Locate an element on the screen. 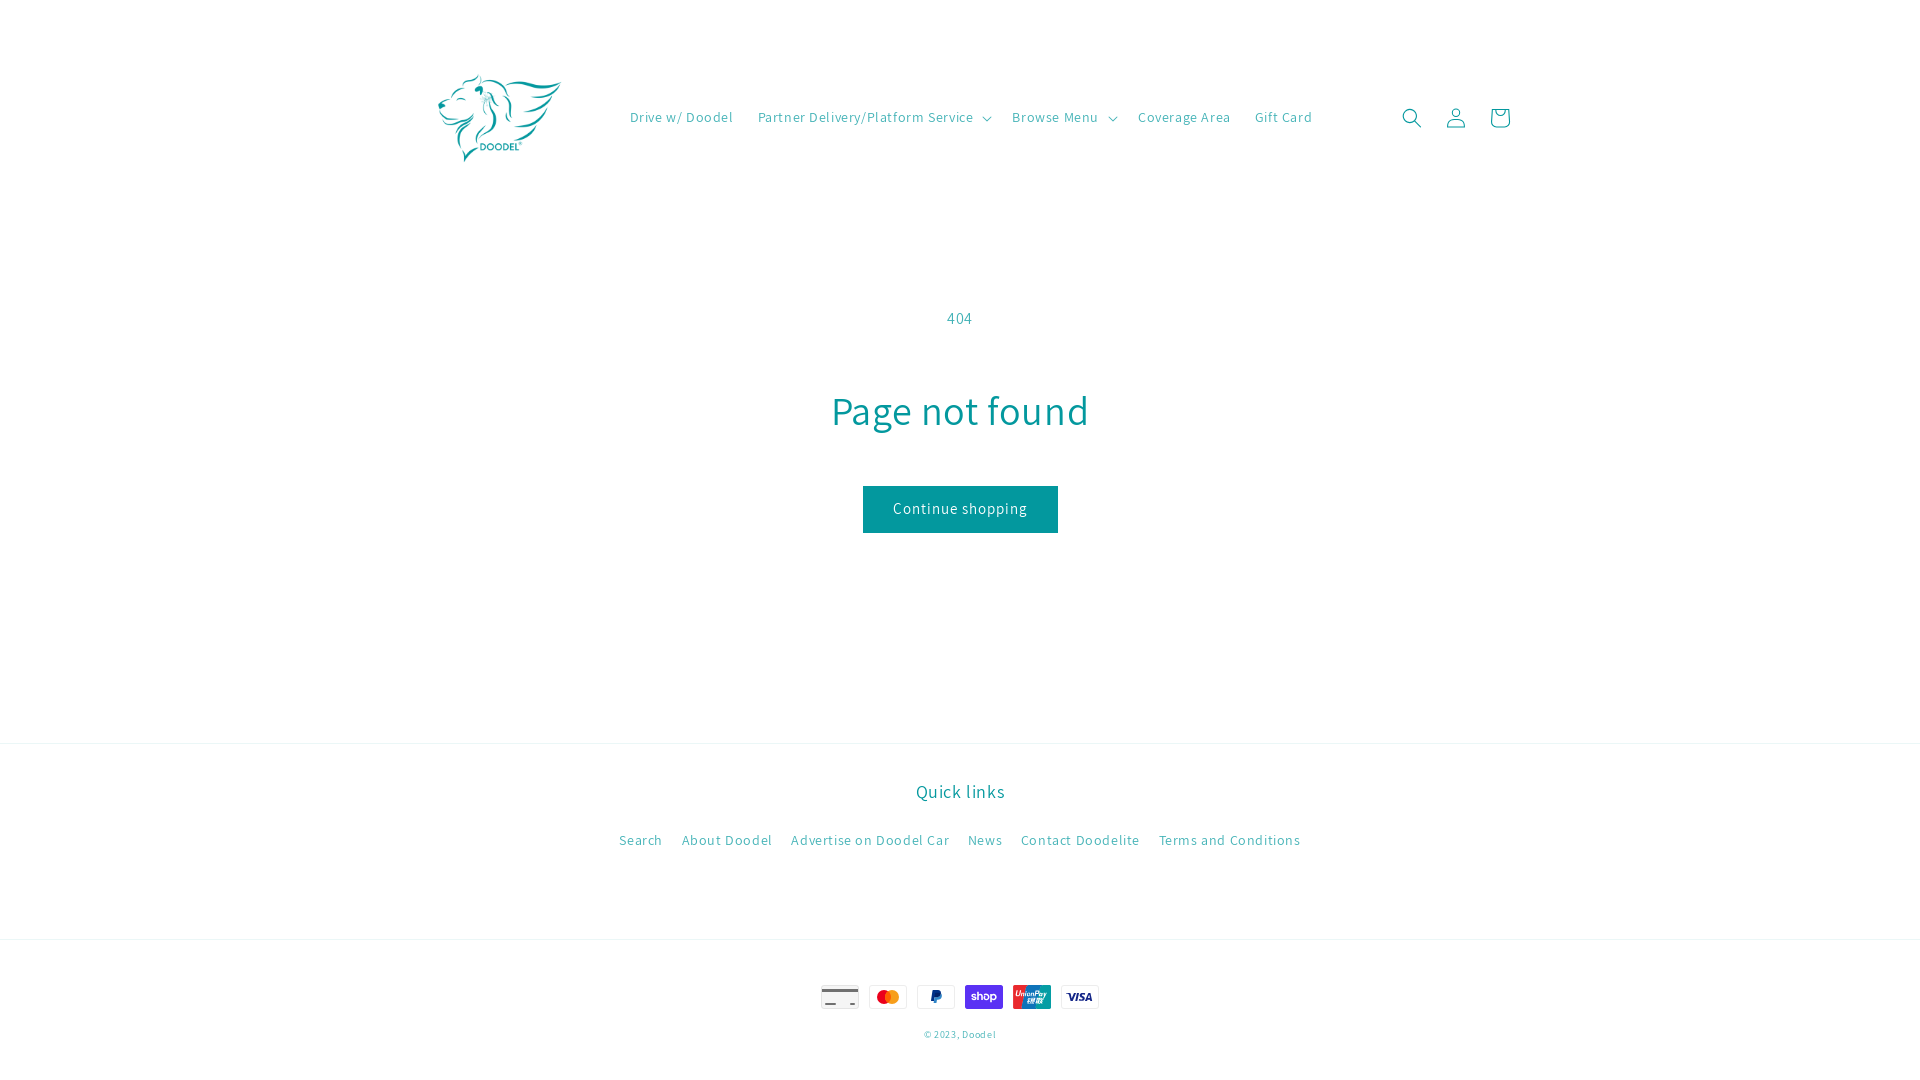  Coverage Area is located at coordinates (1184, 117).